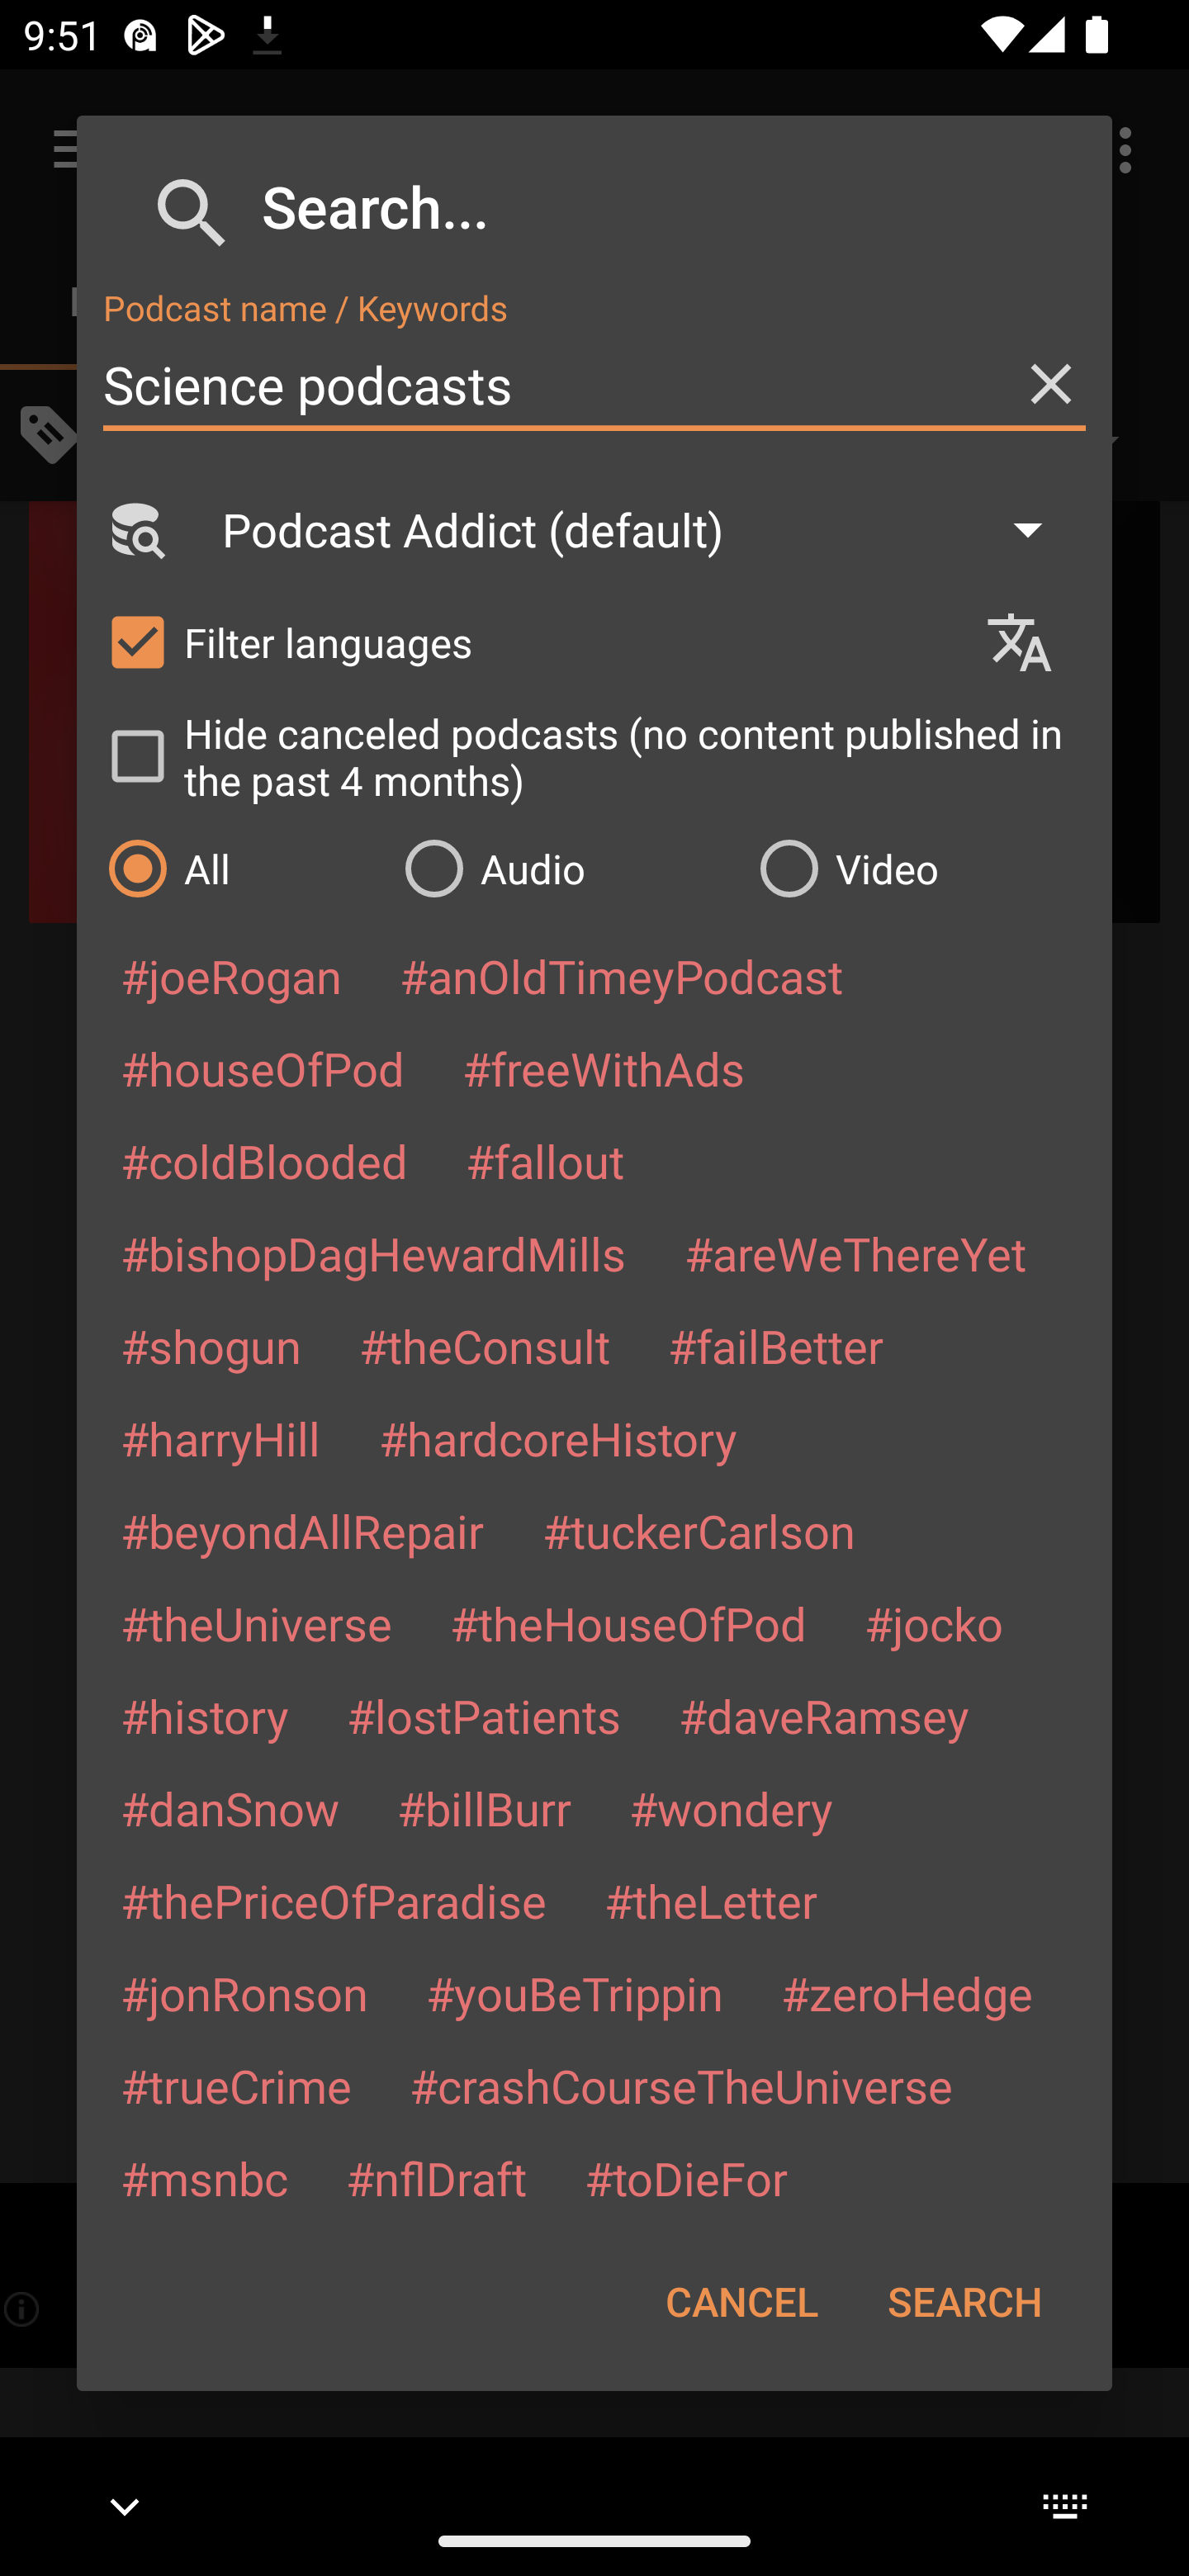  I want to click on Video, so click(920, 868).